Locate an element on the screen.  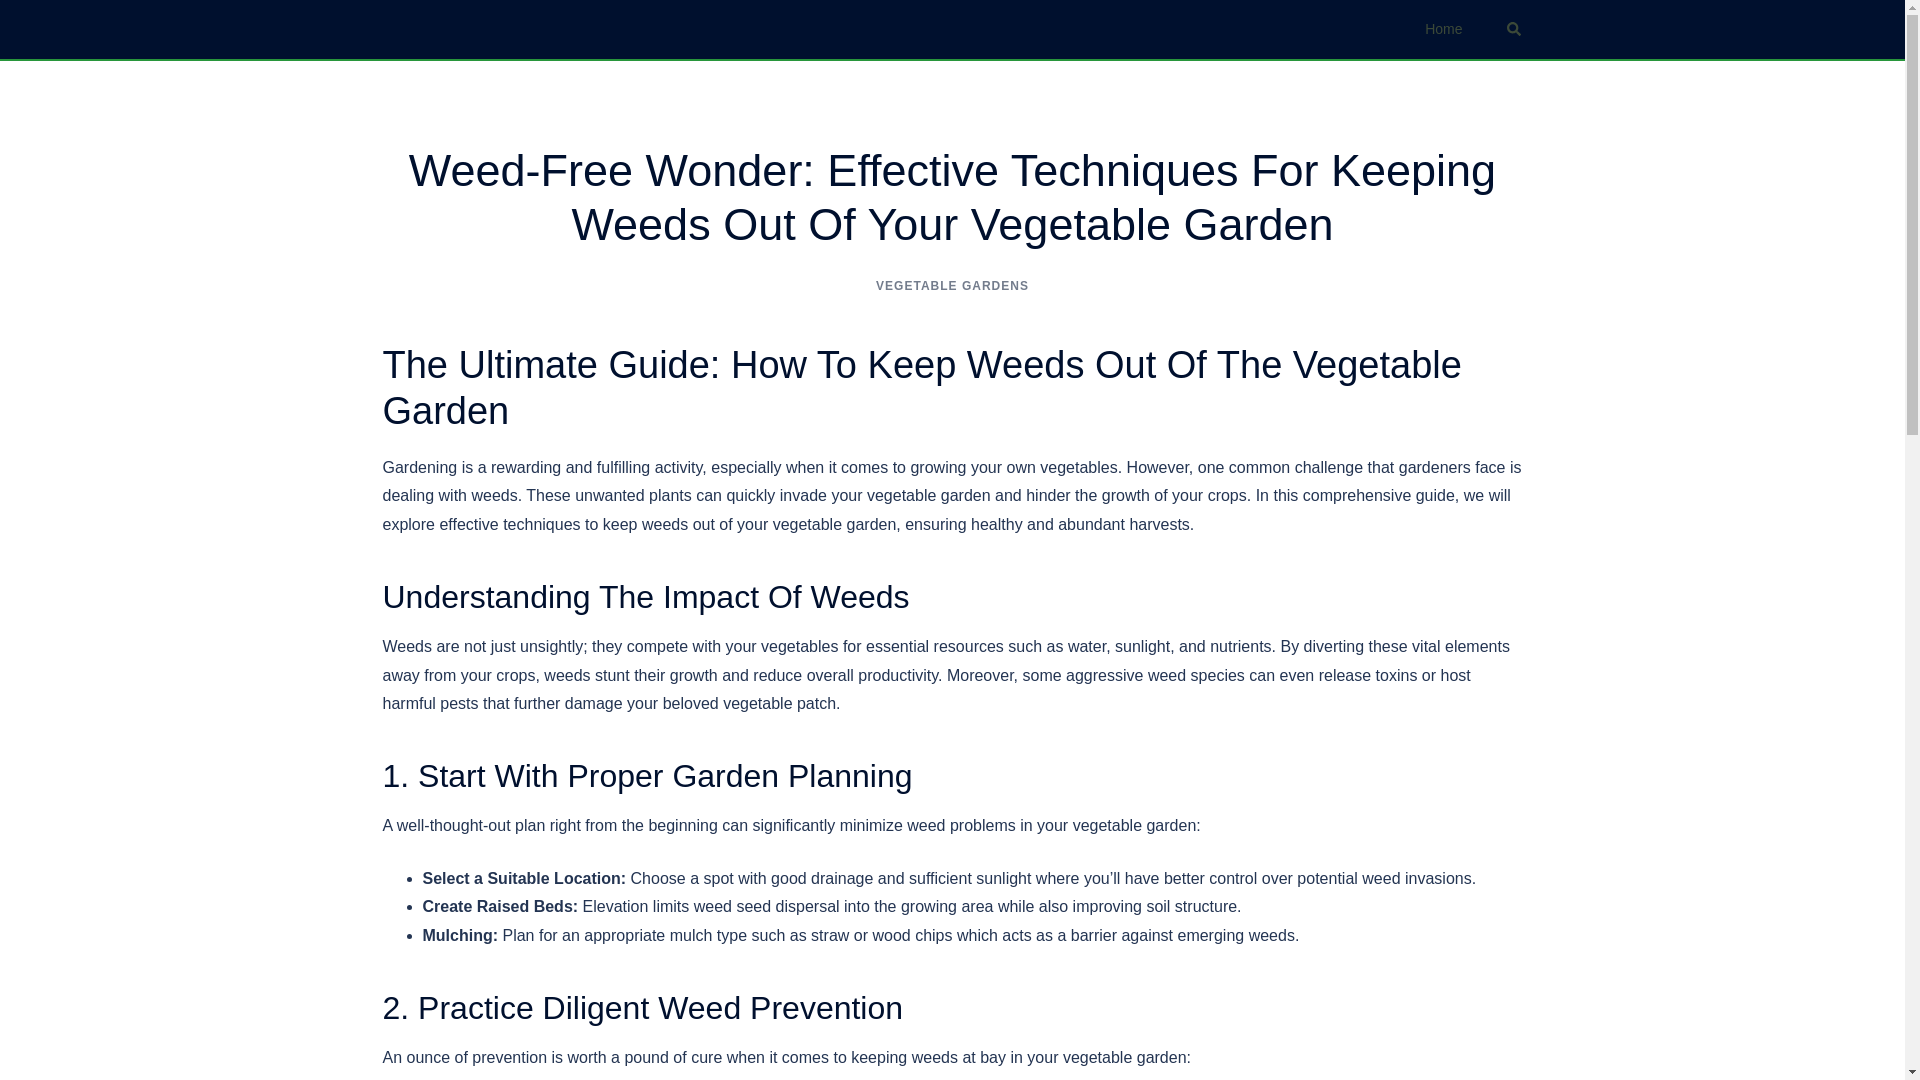
Earth Wild Gardens is located at coordinates (460, 28).